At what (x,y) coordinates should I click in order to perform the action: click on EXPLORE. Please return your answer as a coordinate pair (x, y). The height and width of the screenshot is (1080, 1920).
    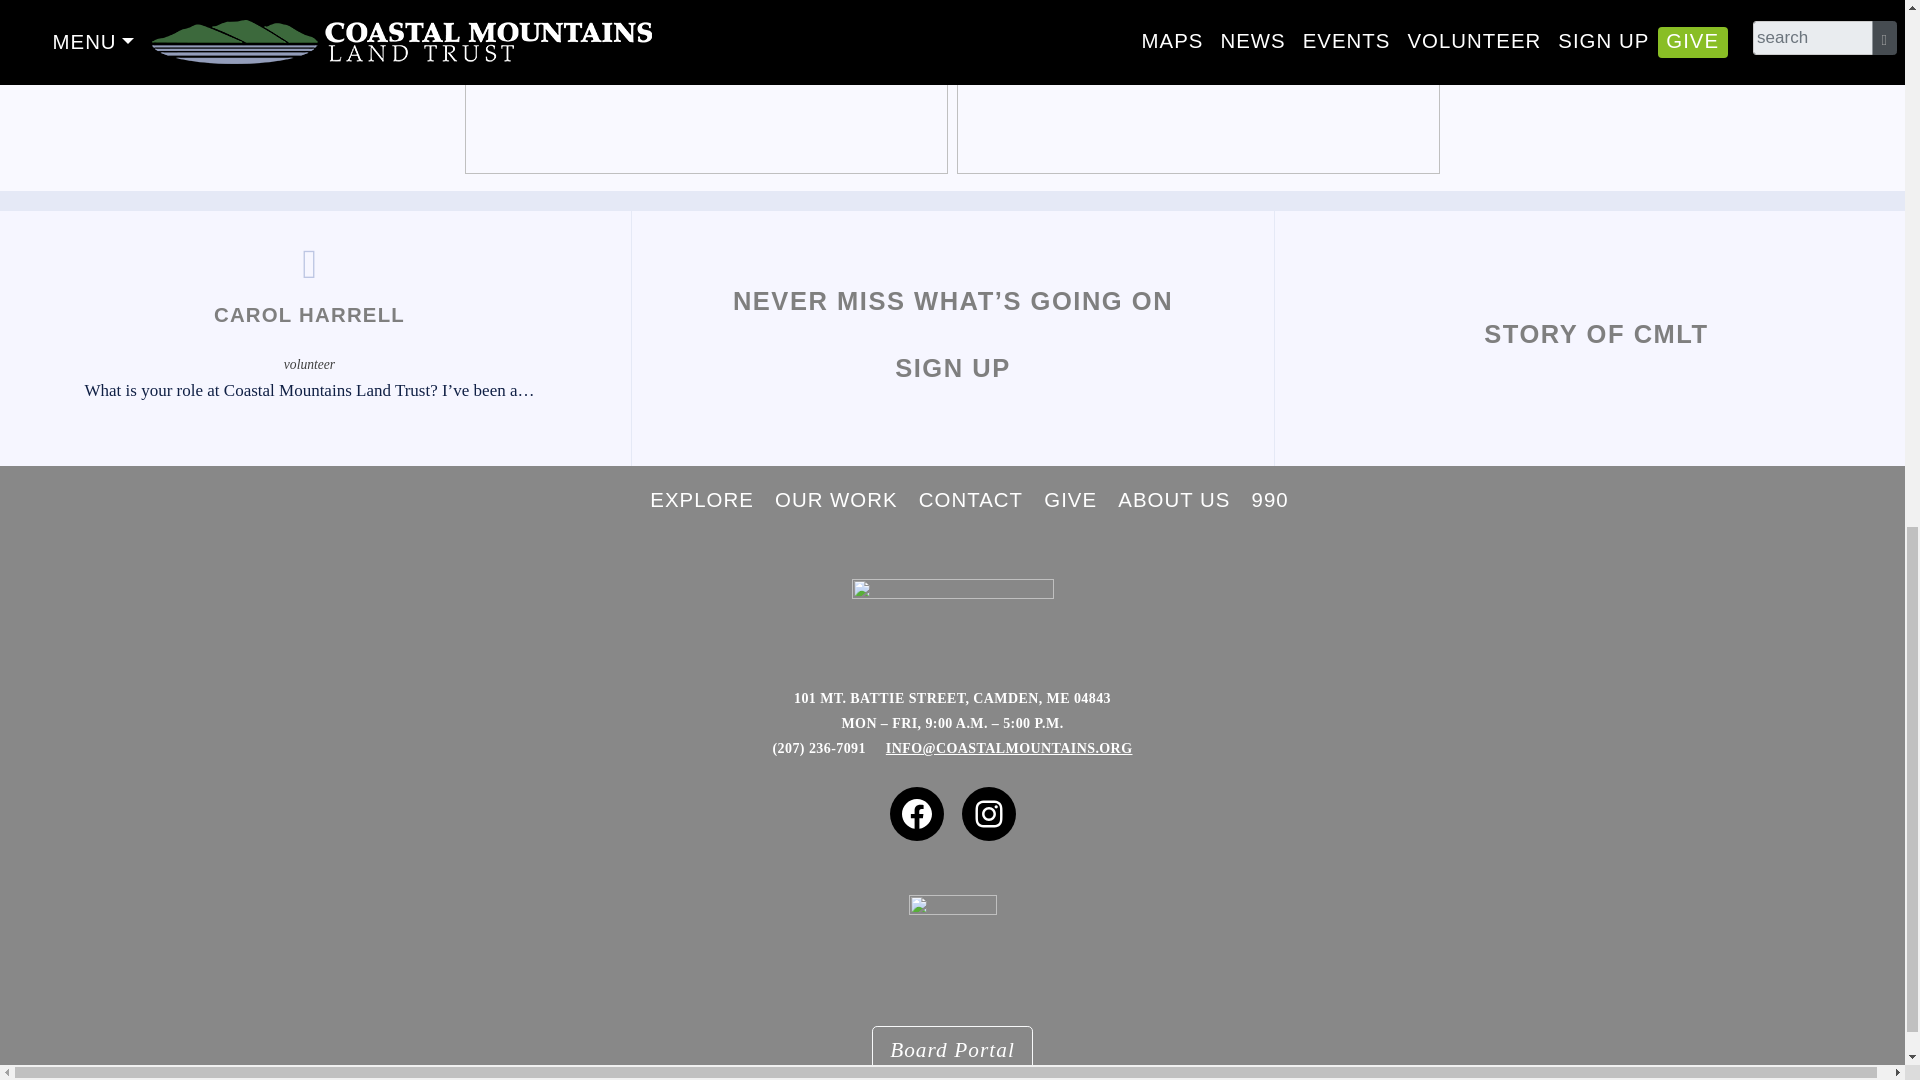
    Looking at the image, I should click on (702, 500).